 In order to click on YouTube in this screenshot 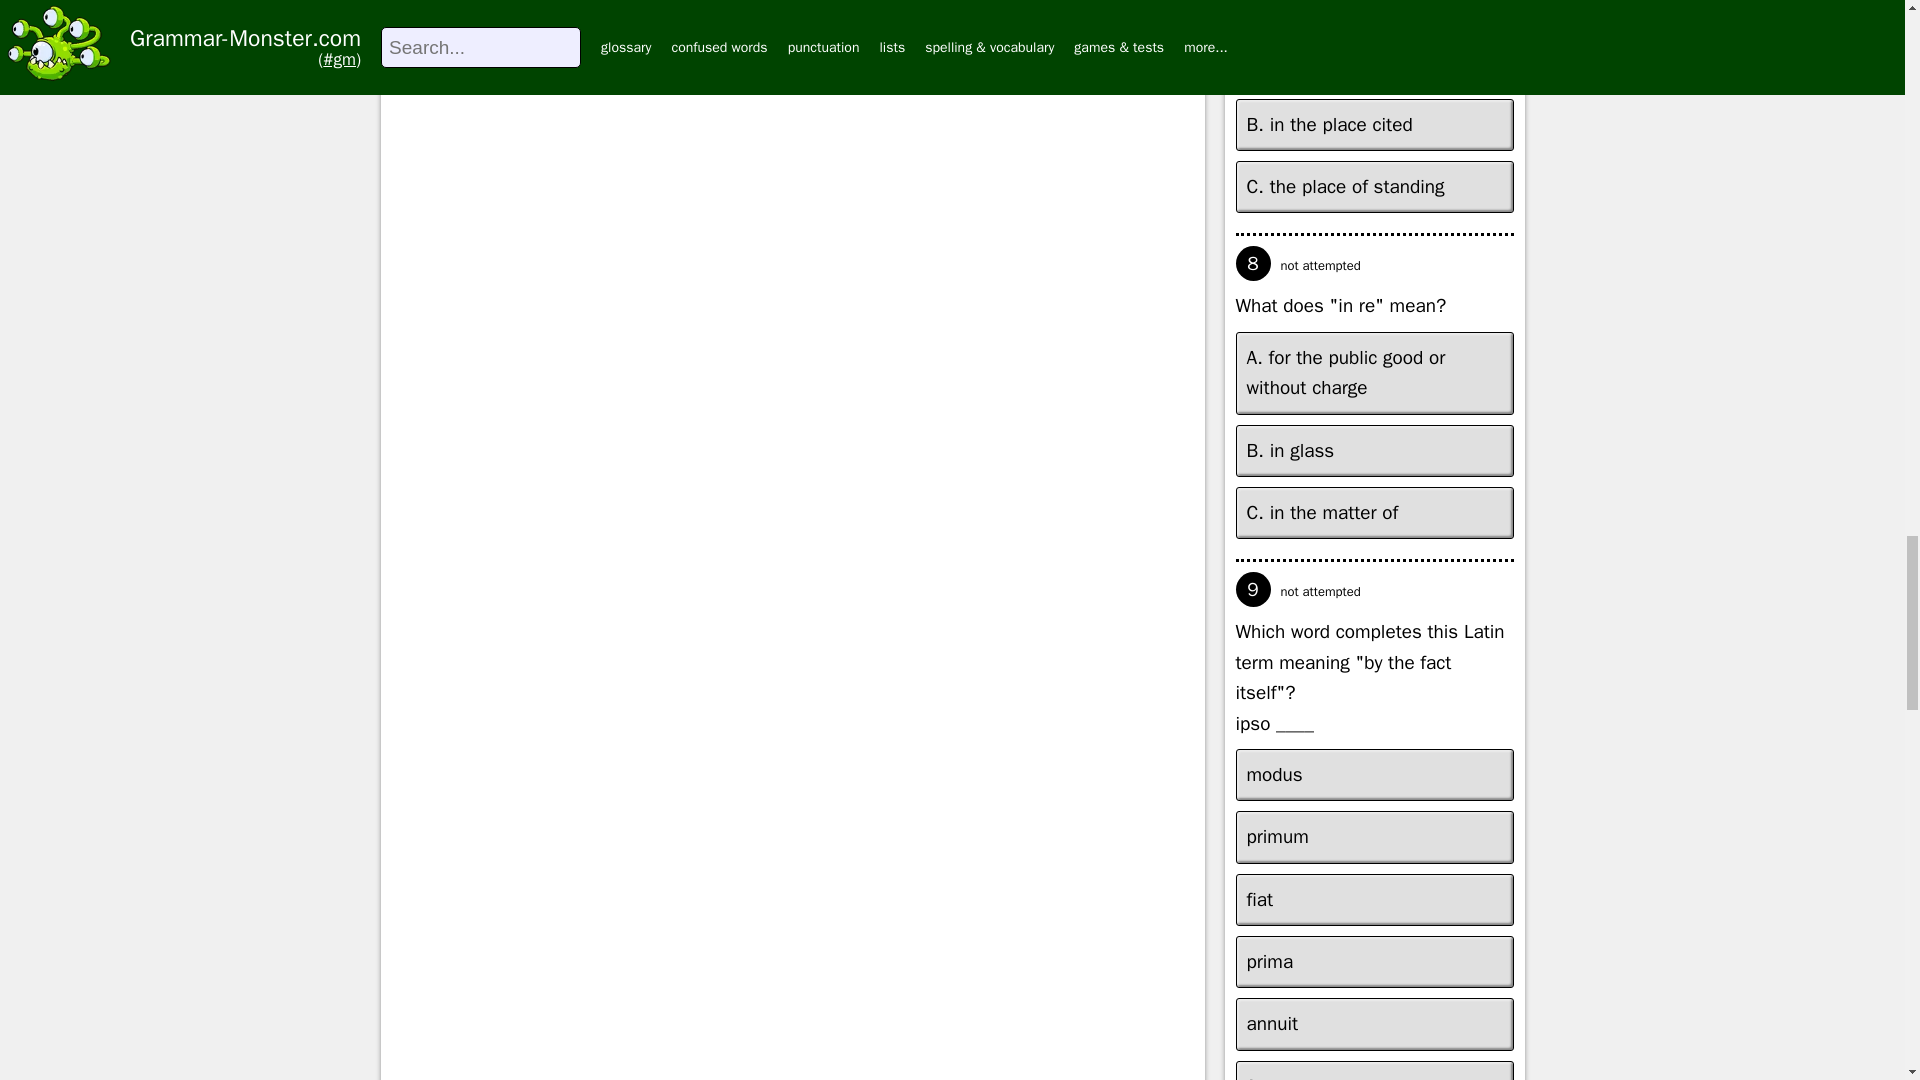, I will do `click(582, 20)`.